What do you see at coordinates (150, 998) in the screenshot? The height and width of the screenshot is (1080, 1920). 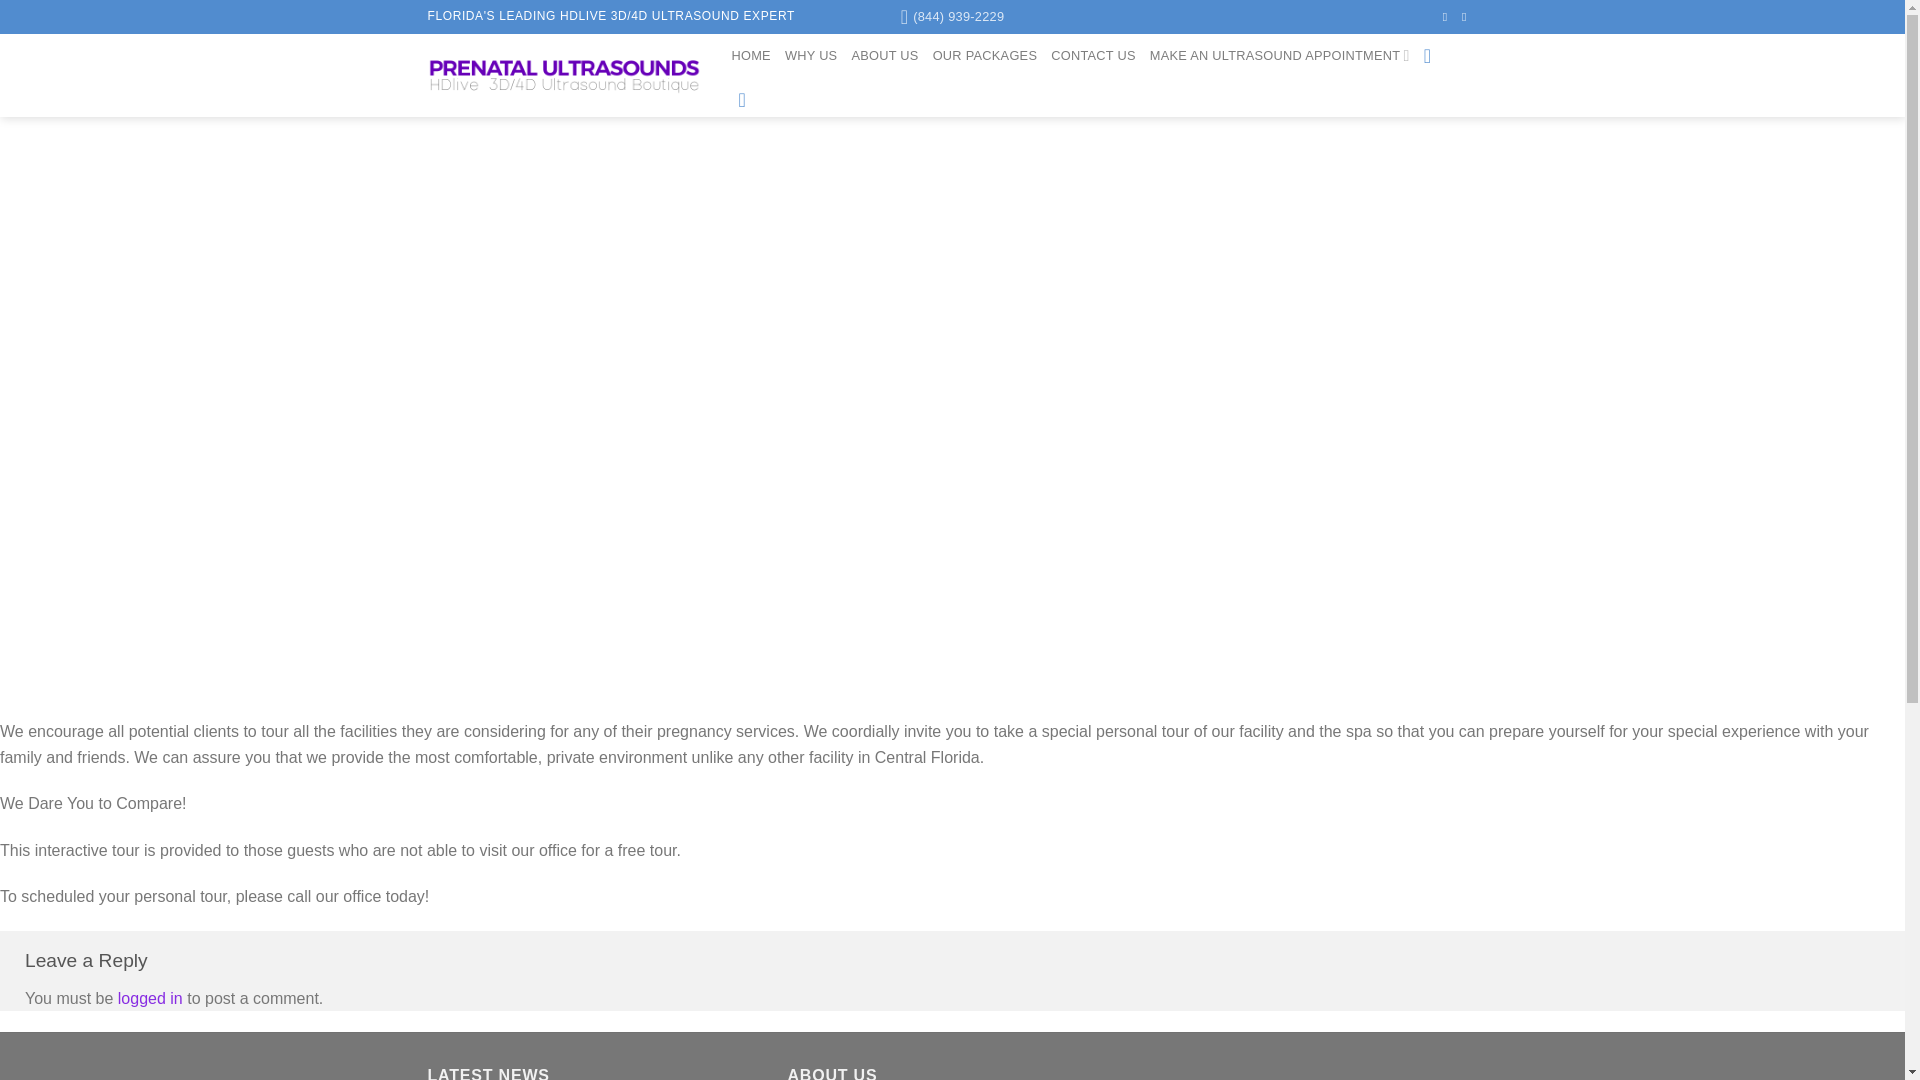 I see `logged in` at bounding box center [150, 998].